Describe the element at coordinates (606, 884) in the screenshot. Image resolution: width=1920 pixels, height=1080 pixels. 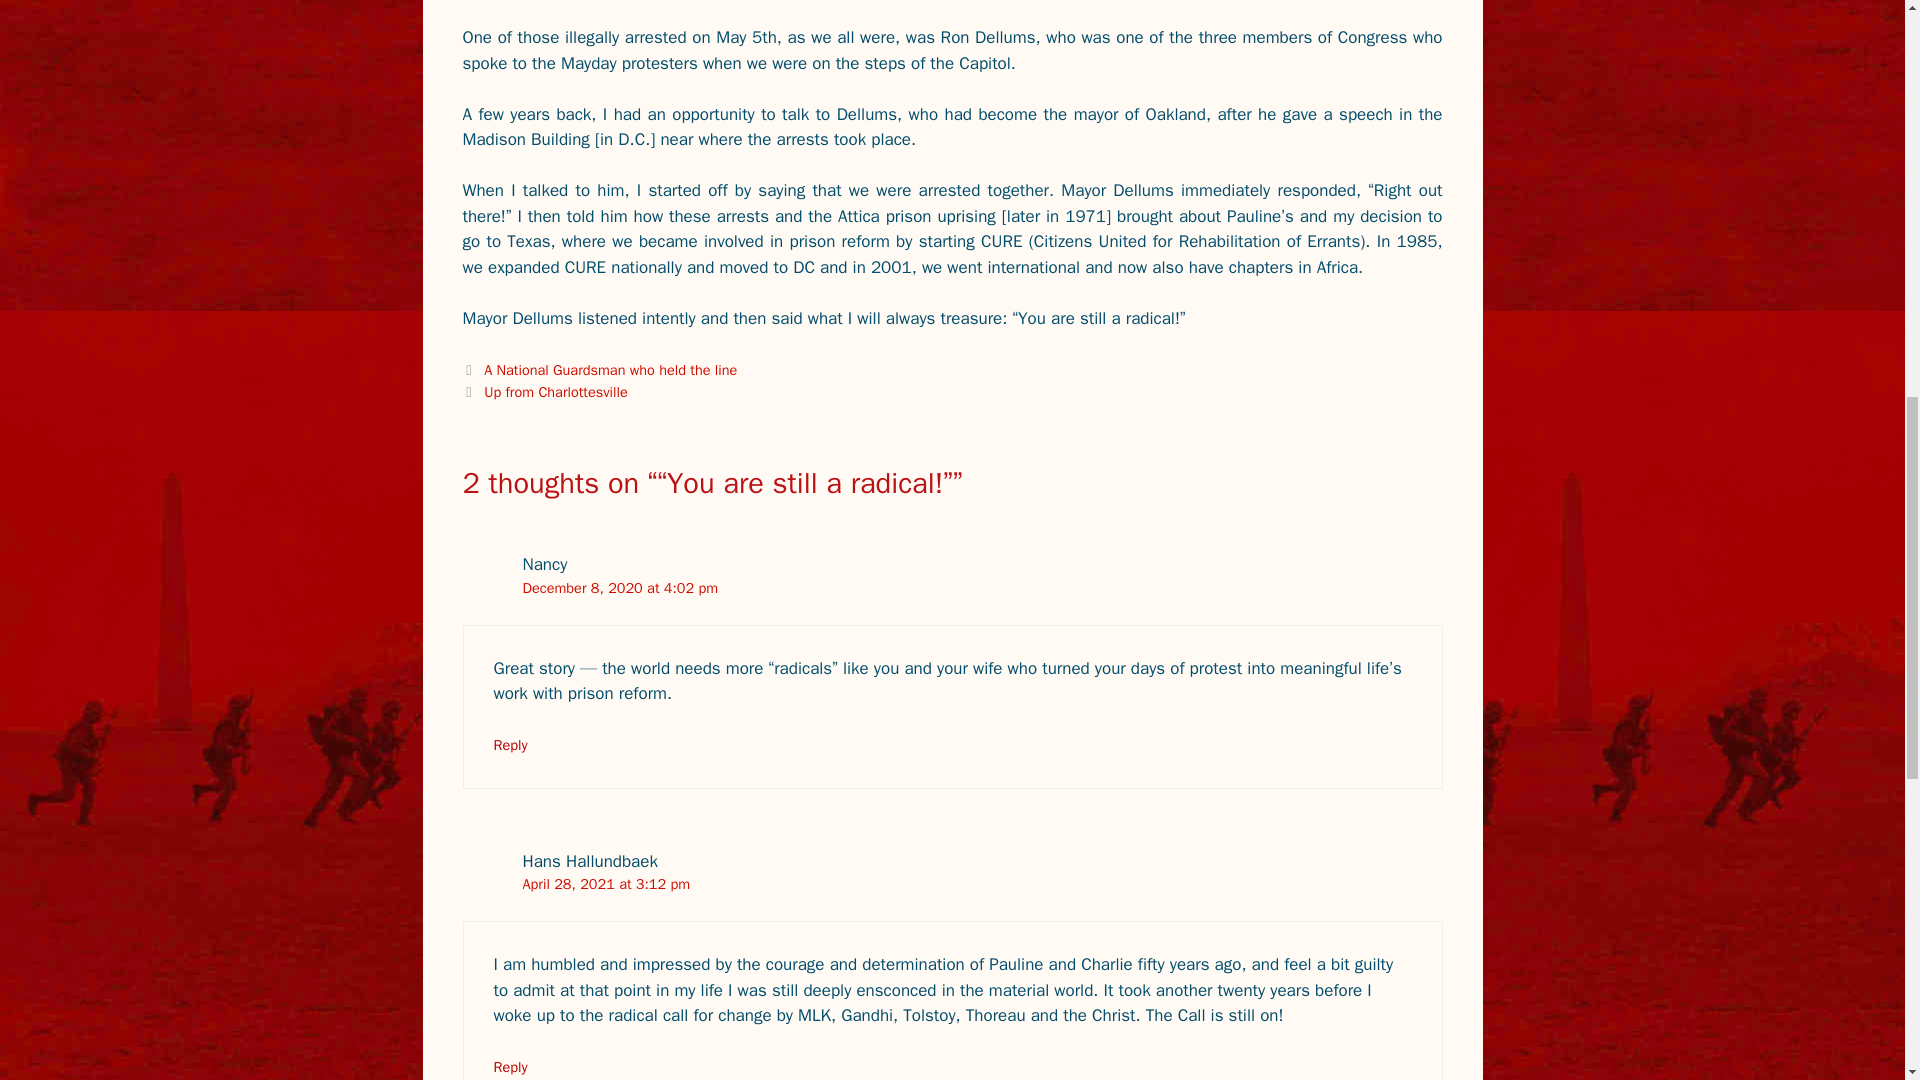
I see `April 28, 2021 at 3:12 pm` at that location.